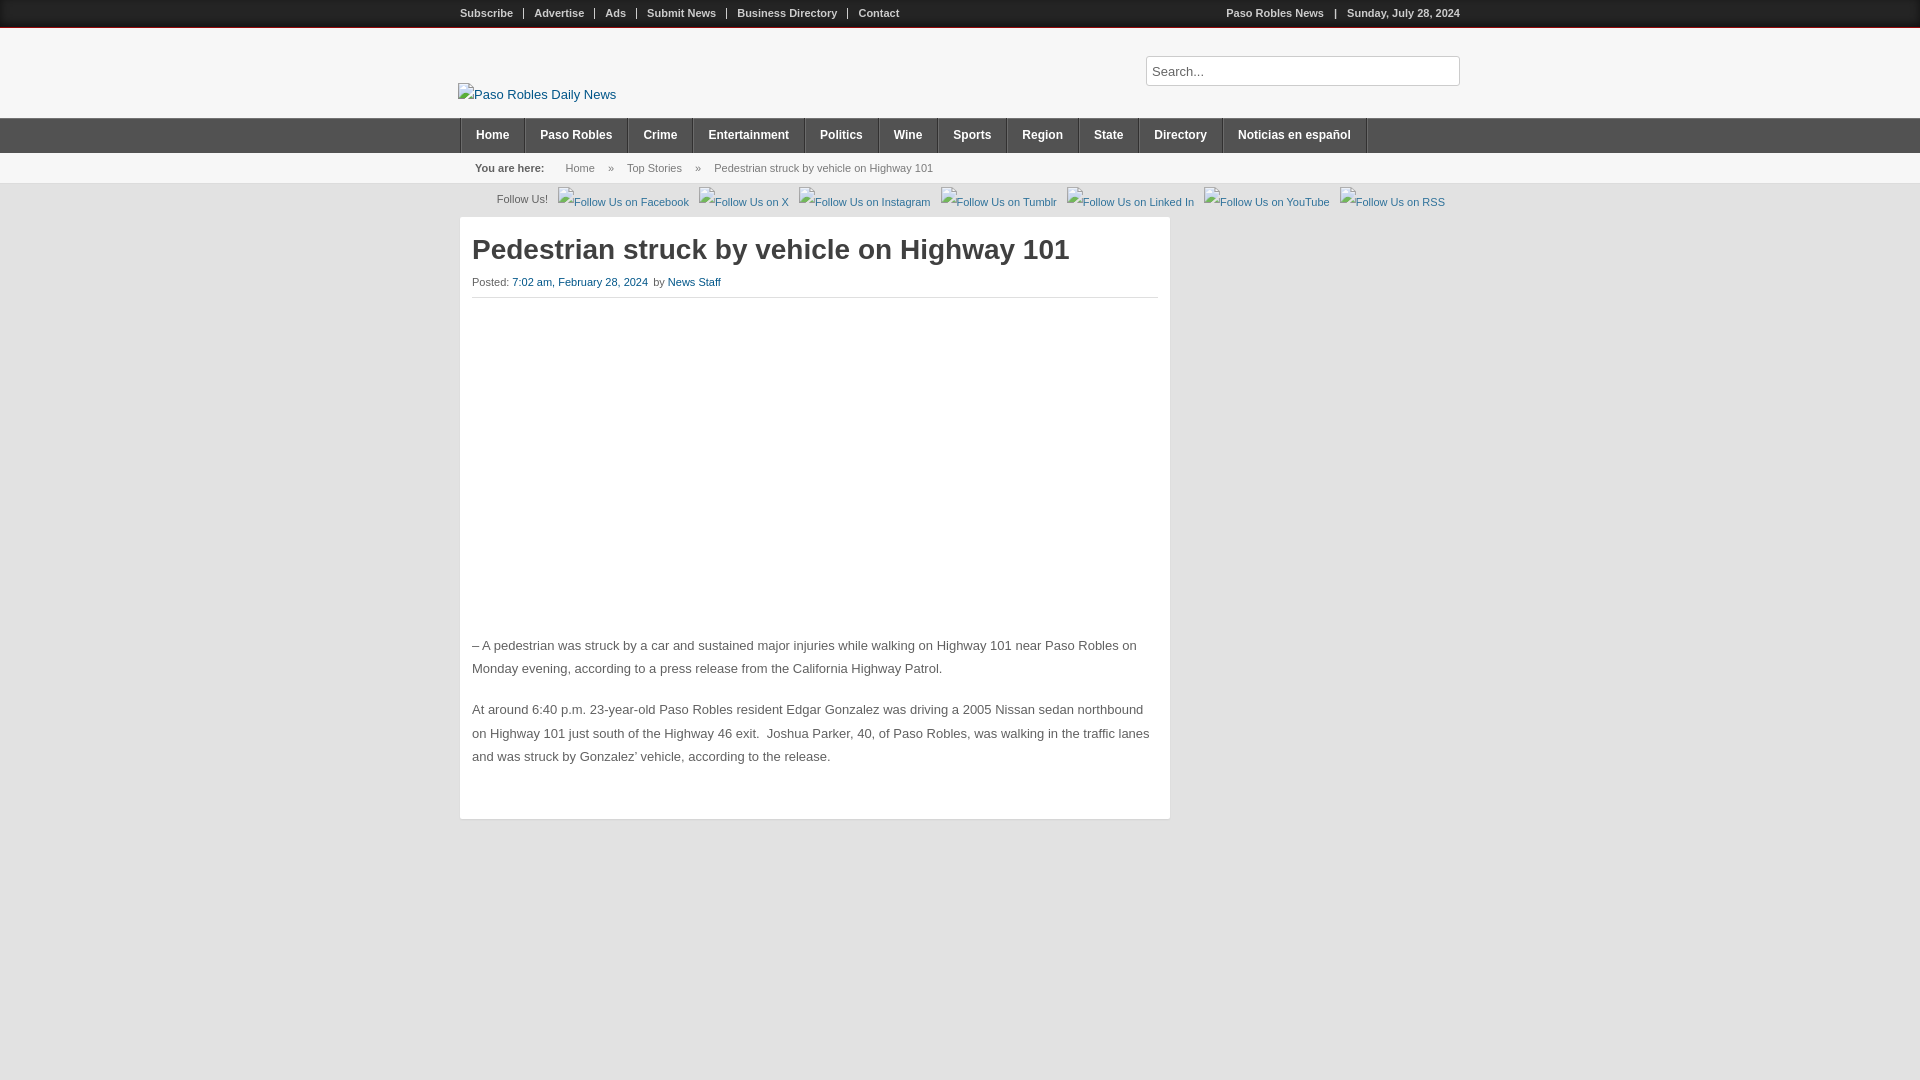 This screenshot has height=1080, width=1920. What do you see at coordinates (576, 135) in the screenshot?
I see `Paso Robles` at bounding box center [576, 135].